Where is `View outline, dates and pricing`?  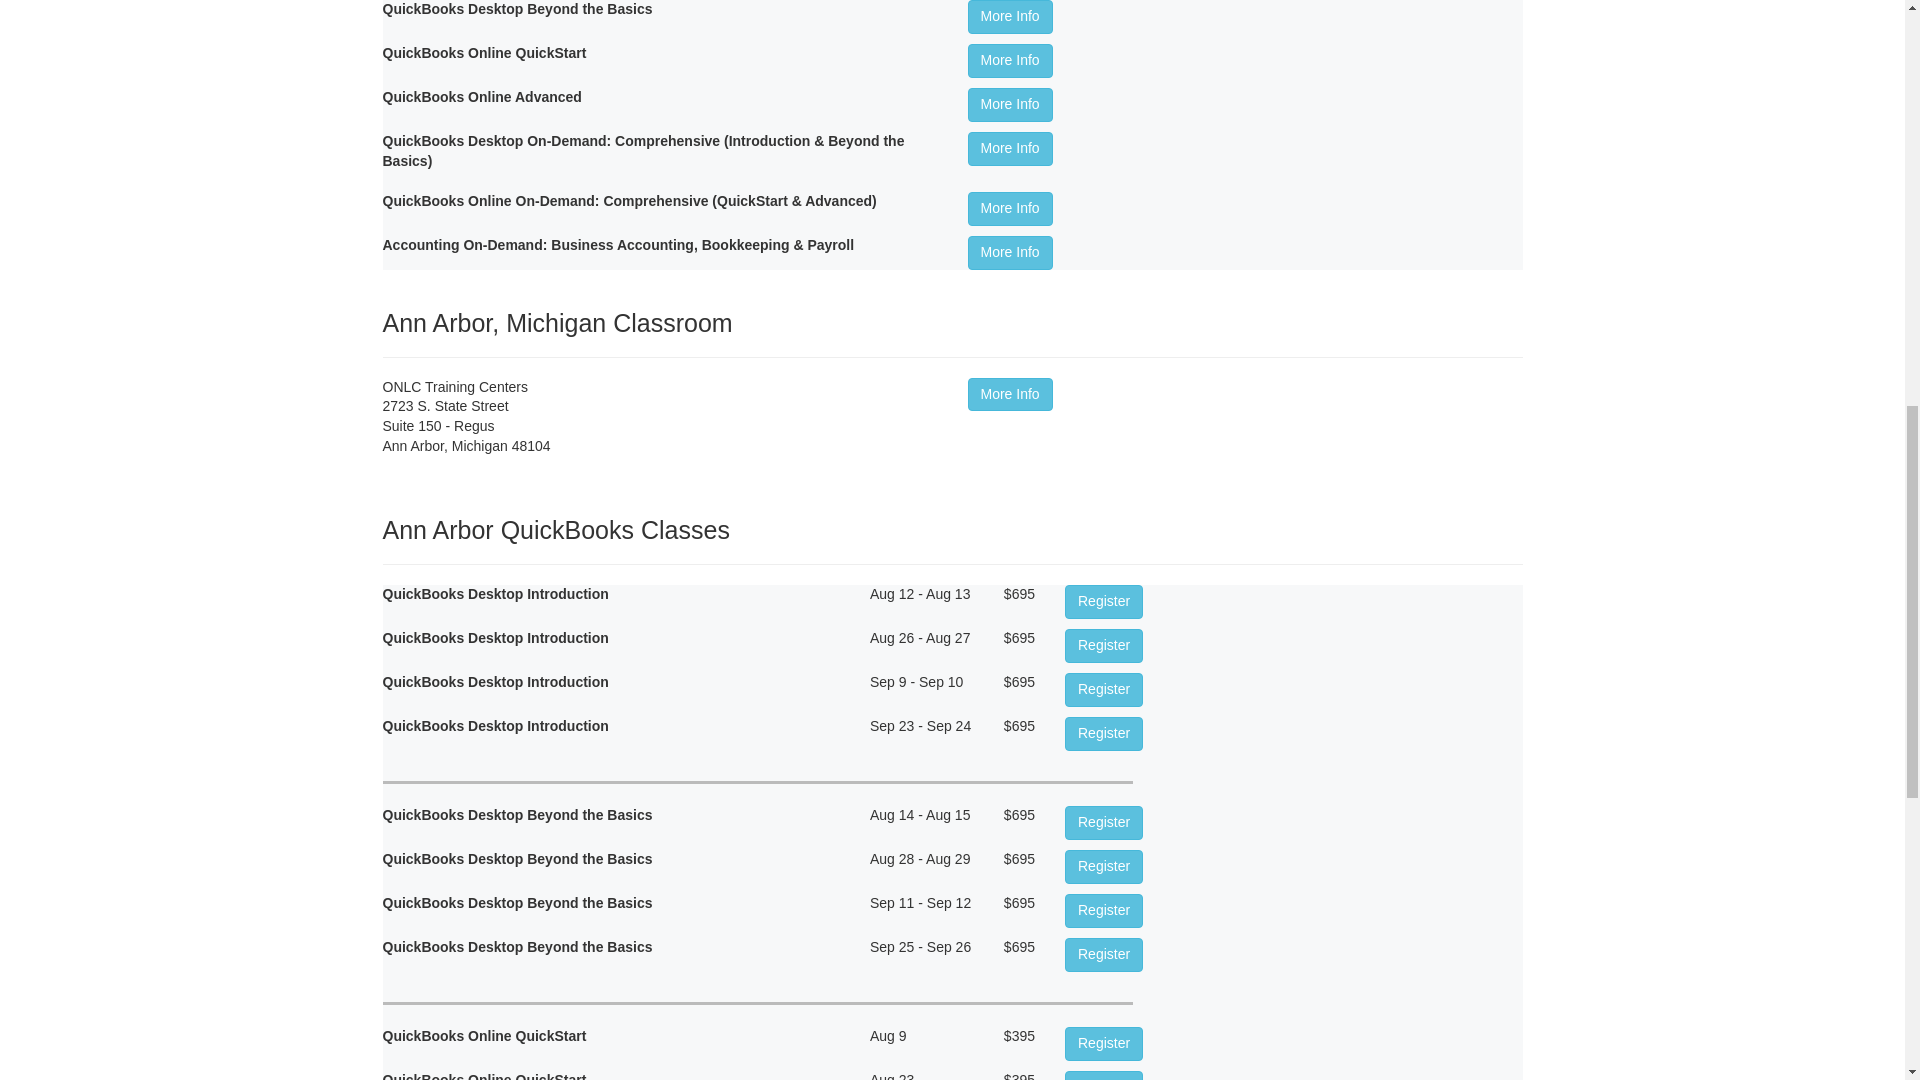 View outline, dates and pricing is located at coordinates (1104, 910).